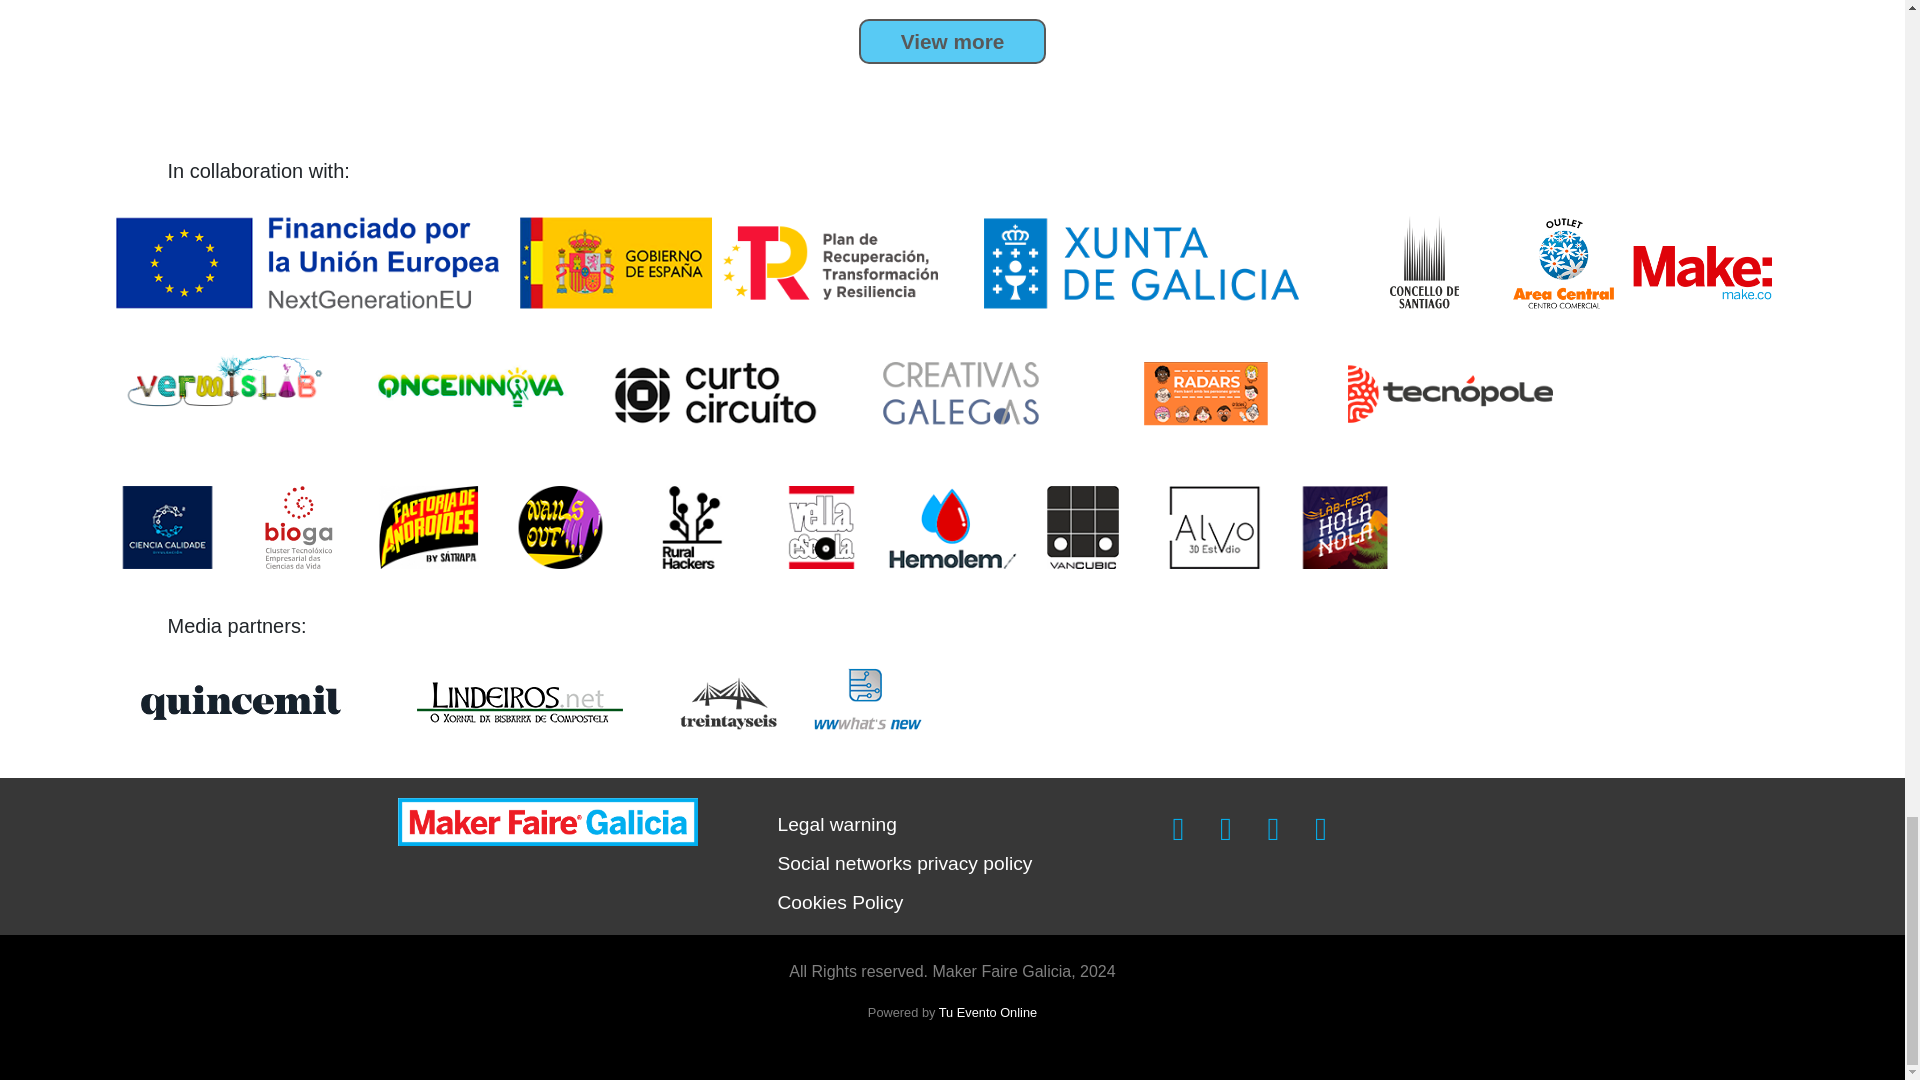 The height and width of the screenshot is (1080, 1920). I want to click on Blog, so click(952, 41).